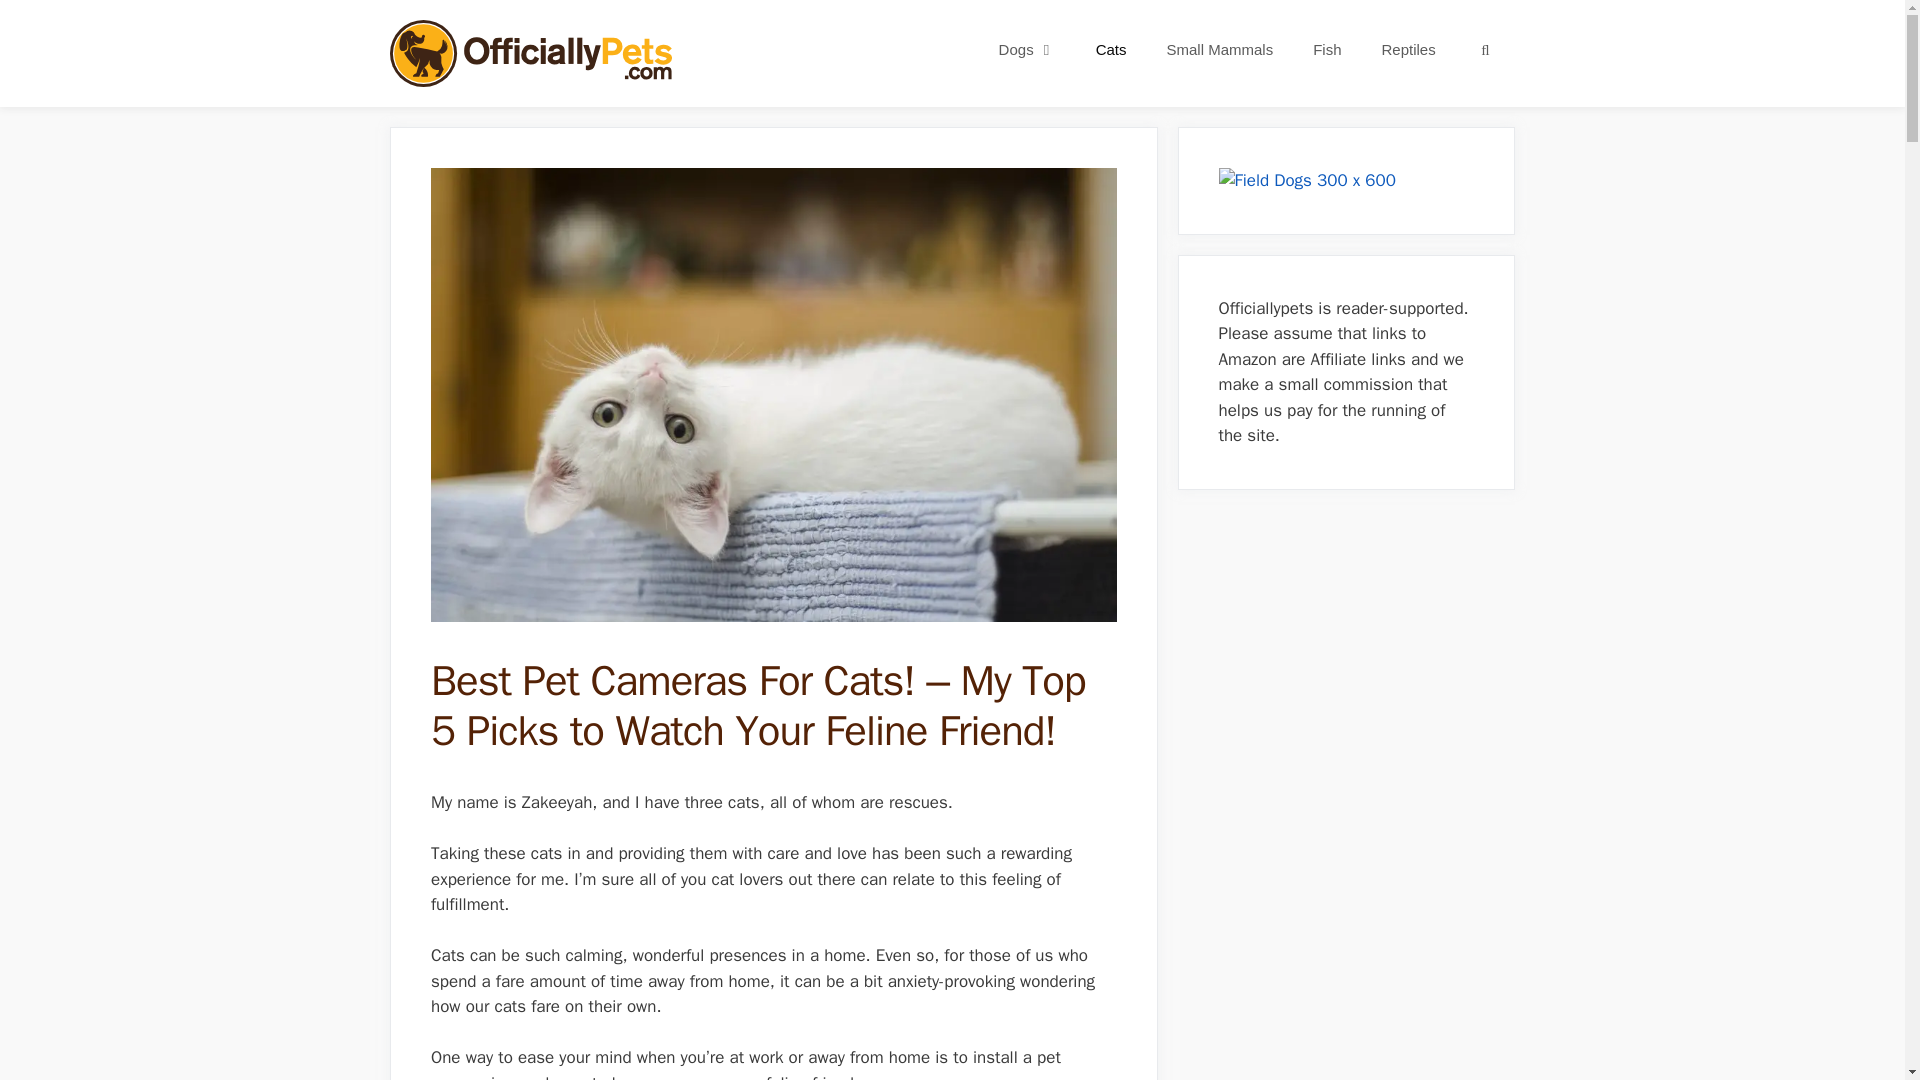  Describe the element at coordinates (1027, 50) in the screenshot. I see `Dogs` at that location.